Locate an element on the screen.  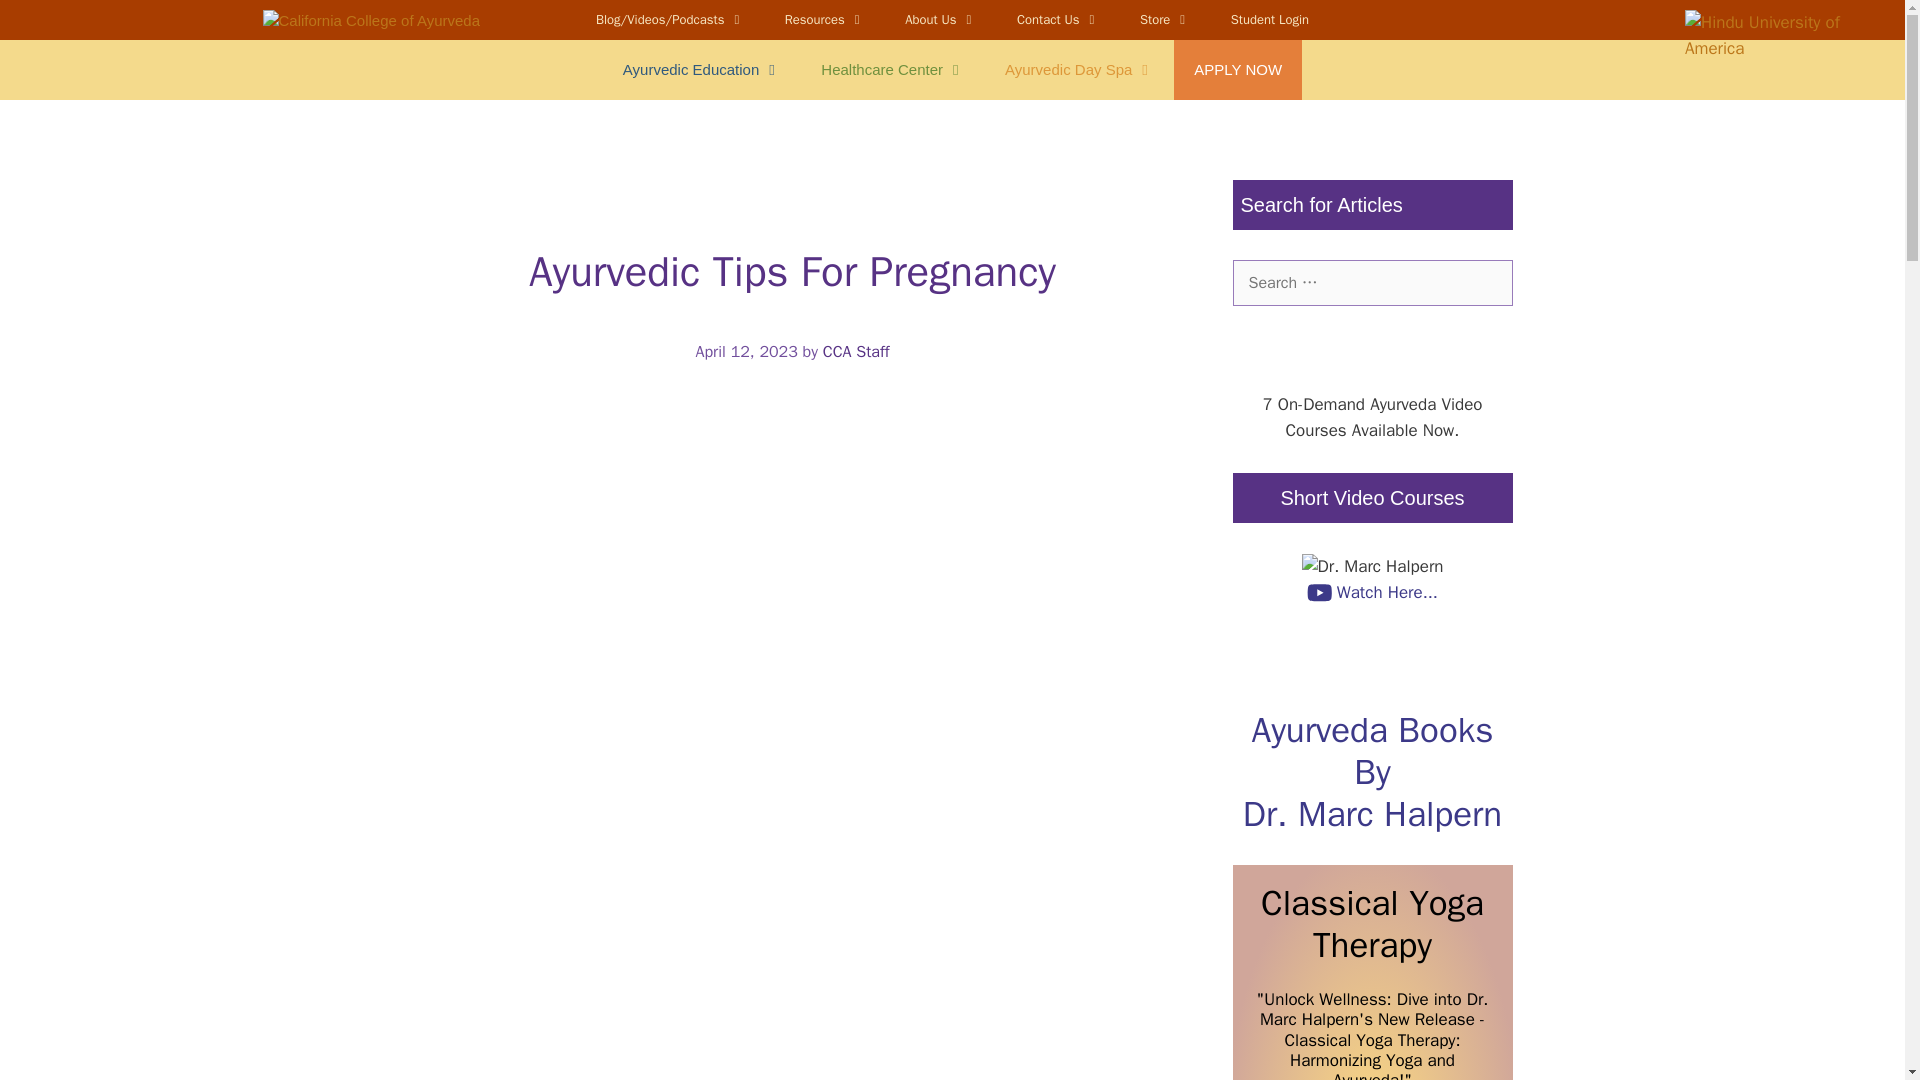
Ayurvedic Education is located at coordinates (701, 70).